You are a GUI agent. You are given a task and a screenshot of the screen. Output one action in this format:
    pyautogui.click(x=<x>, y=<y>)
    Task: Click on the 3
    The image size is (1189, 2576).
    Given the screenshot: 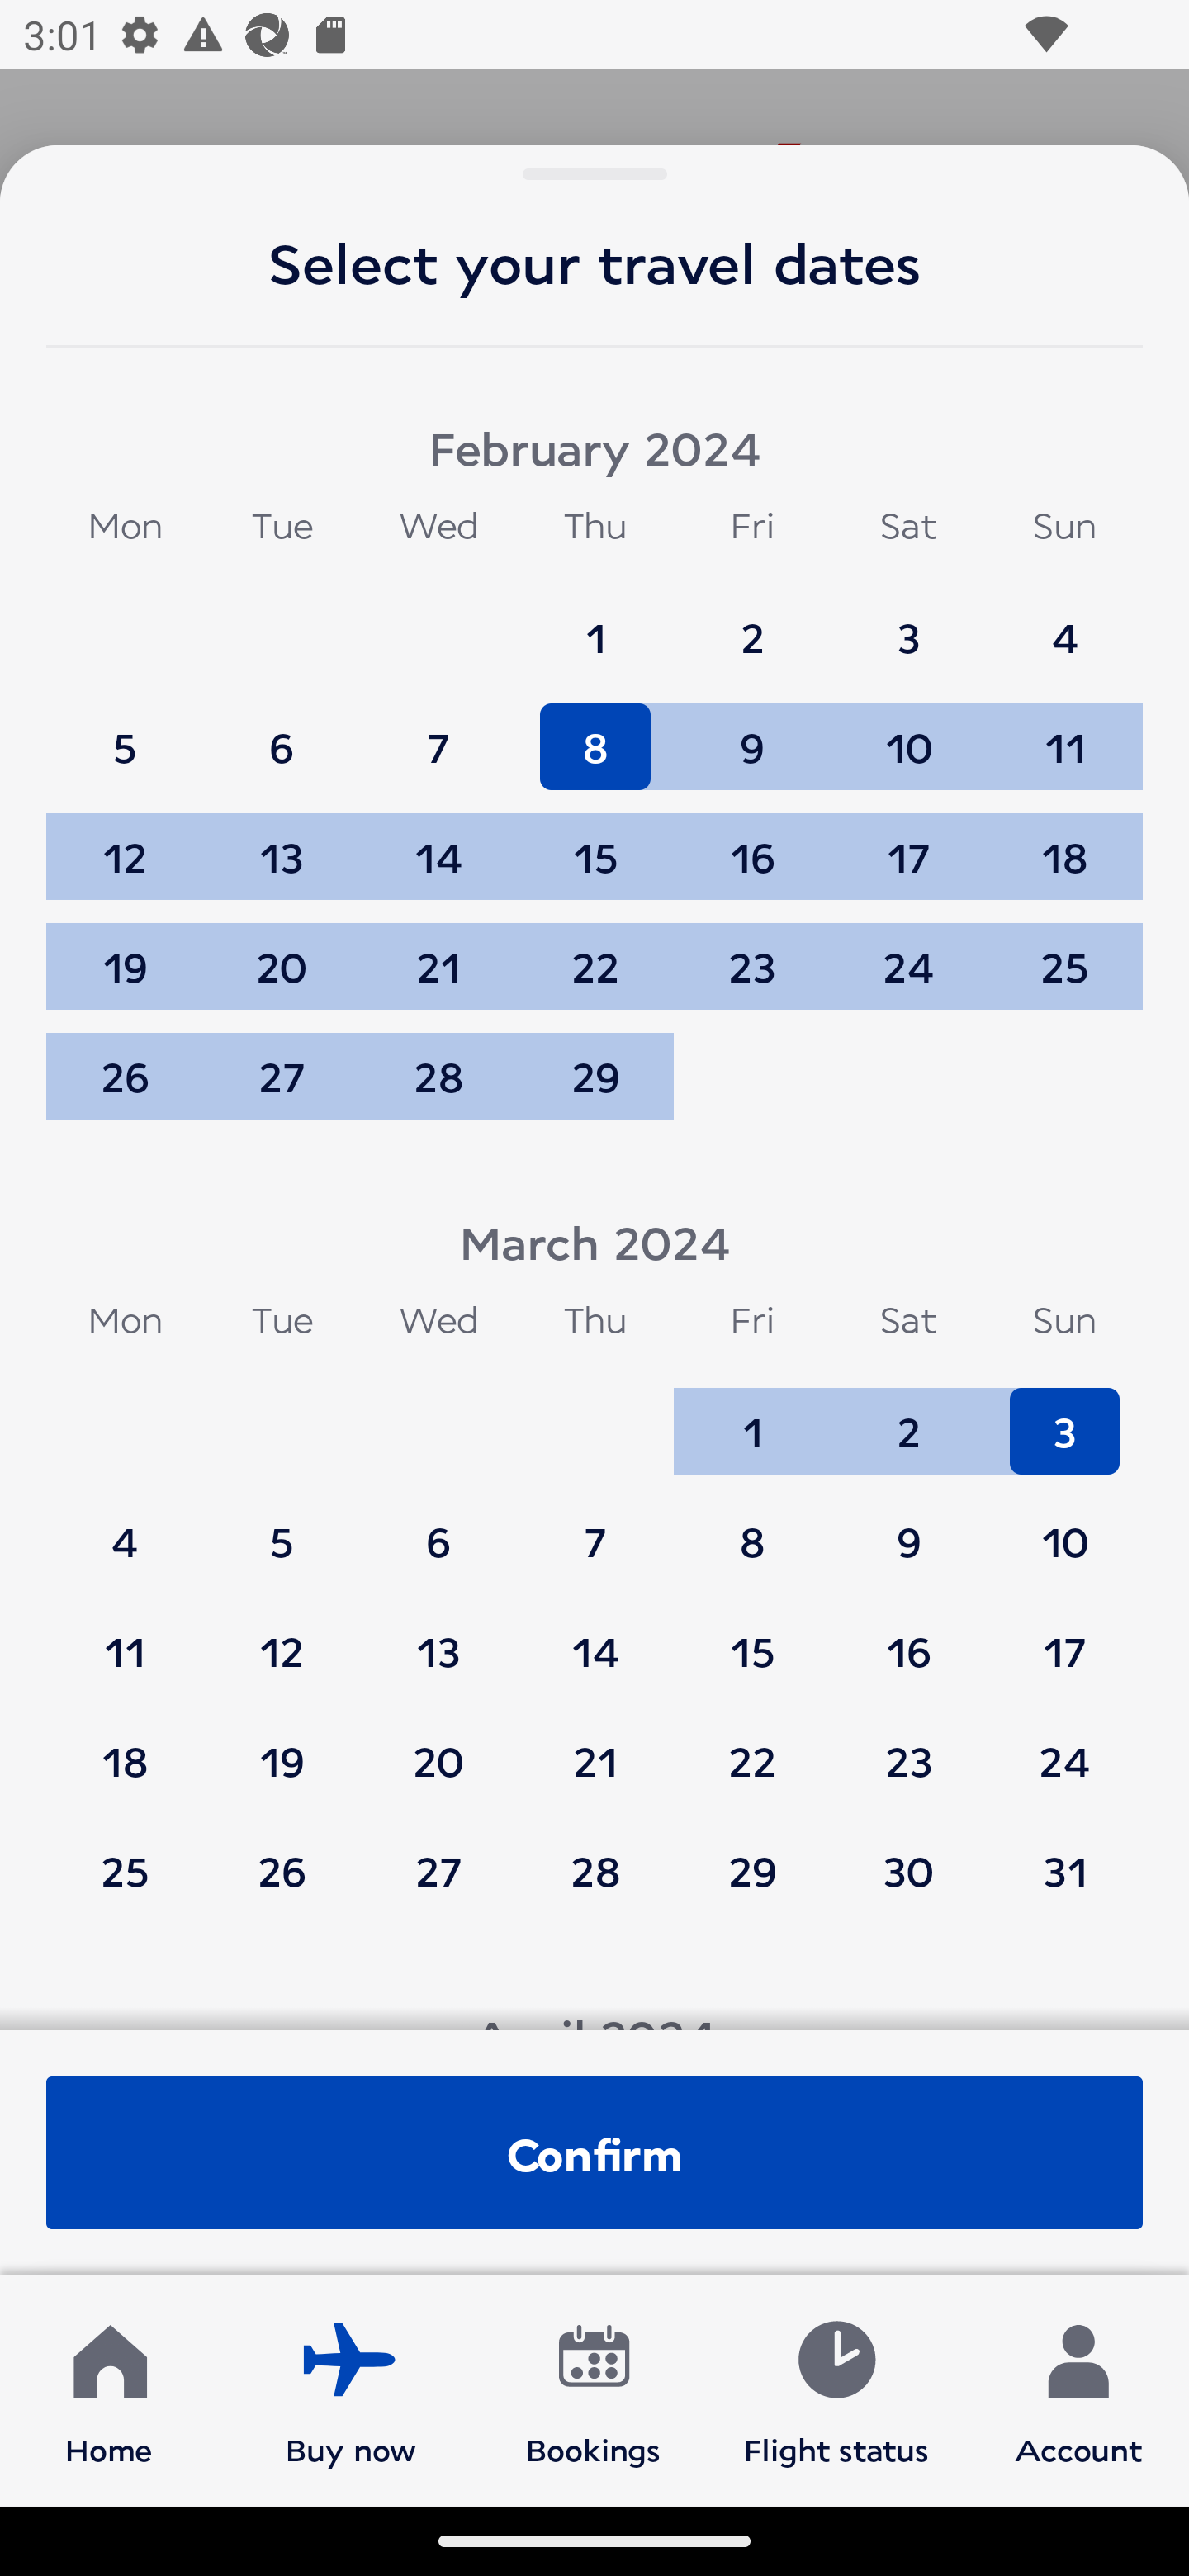 What is the action you would take?
    pyautogui.click(x=1064, y=1417)
    